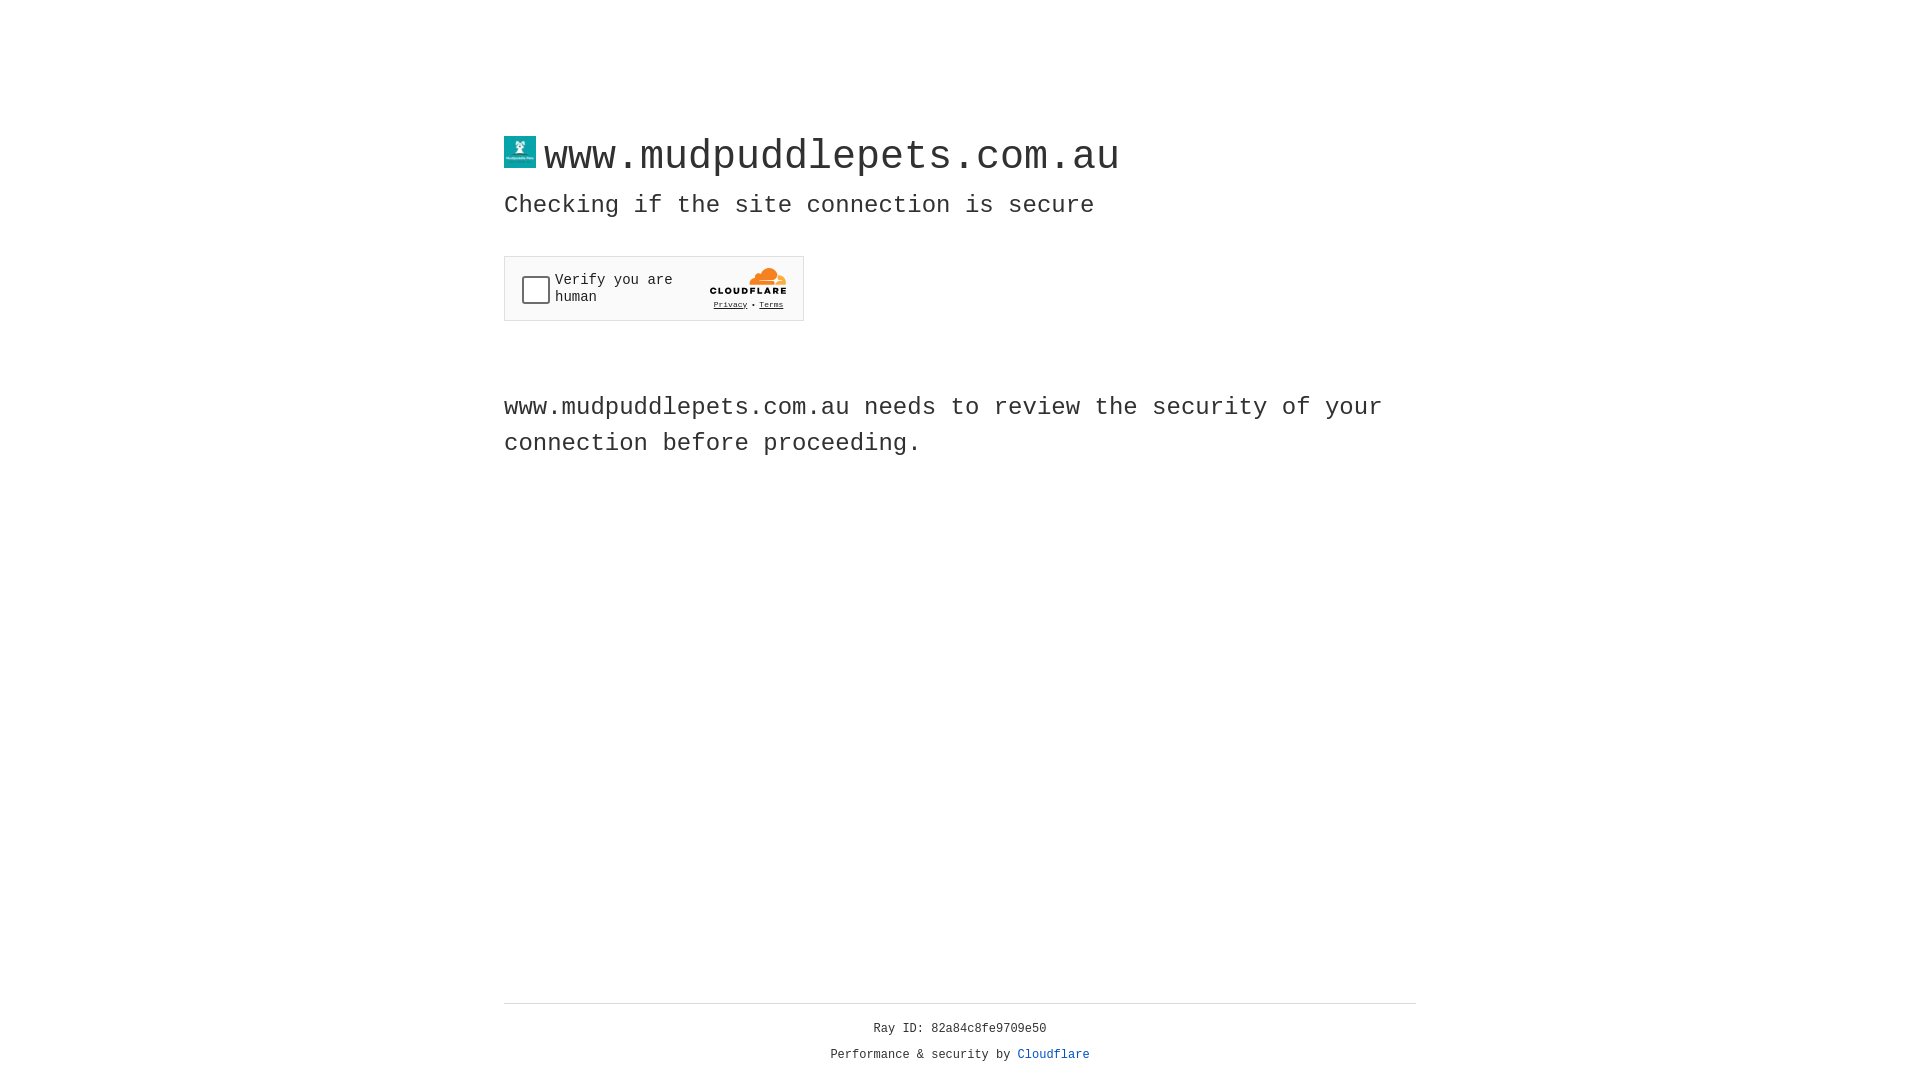  What do you see at coordinates (654, 288) in the screenshot?
I see `Widget containing a Cloudflare security challenge` at bounding box center [654, 288].